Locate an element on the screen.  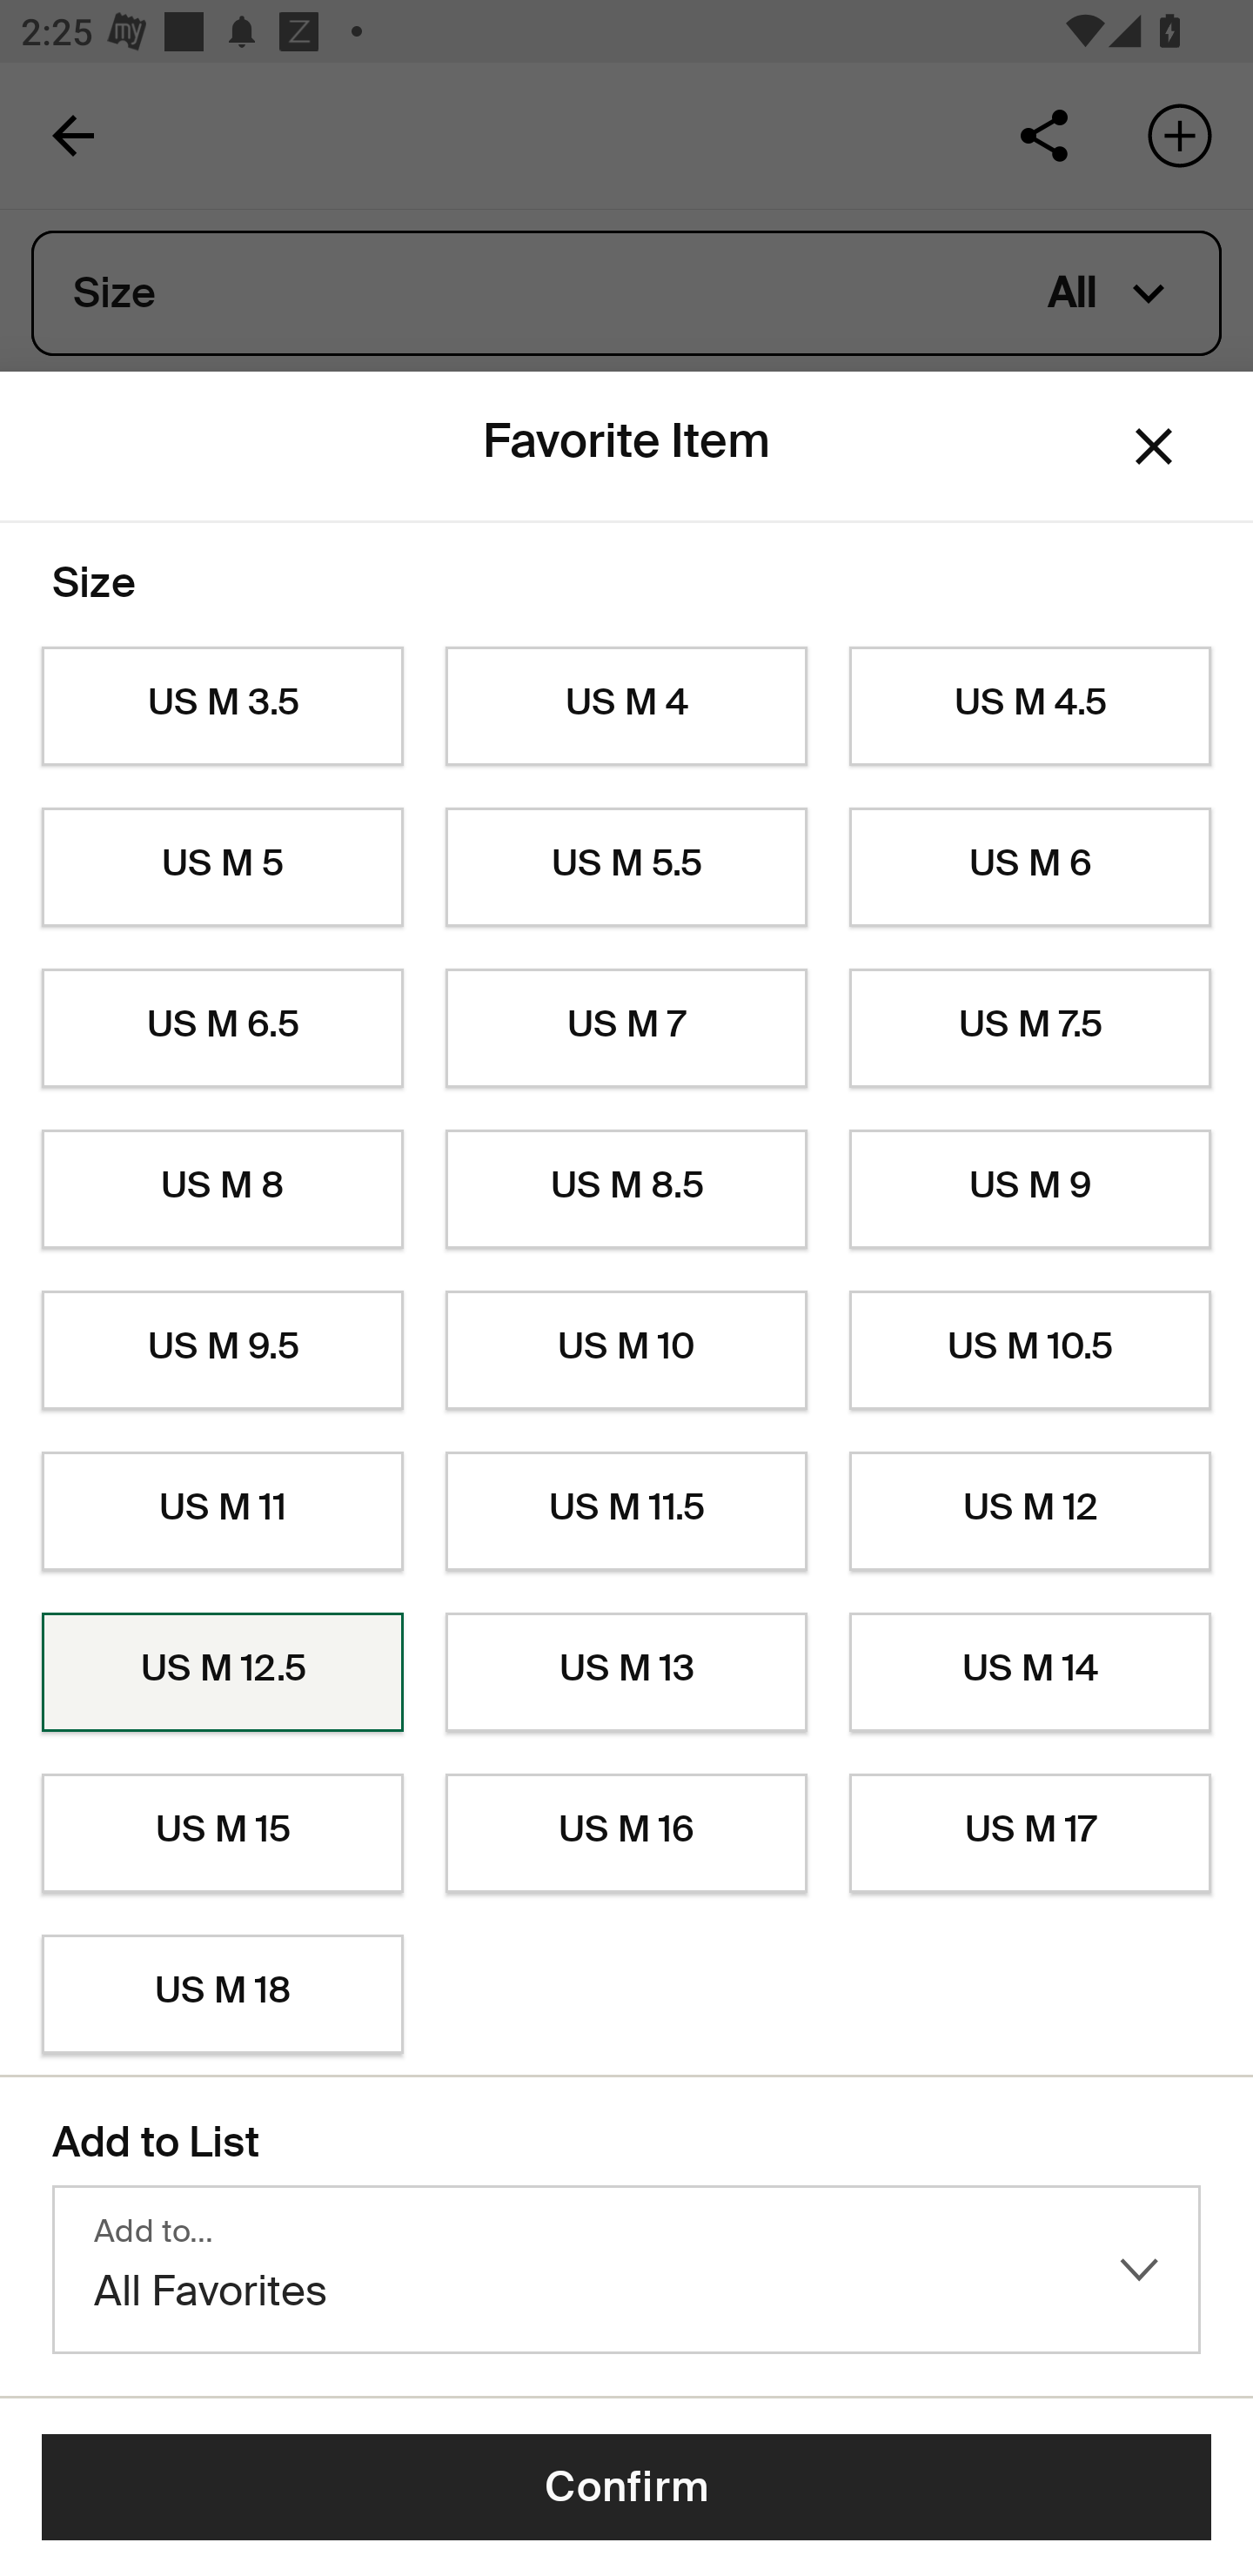
Dismiss is located at coordinates (1154, 447).